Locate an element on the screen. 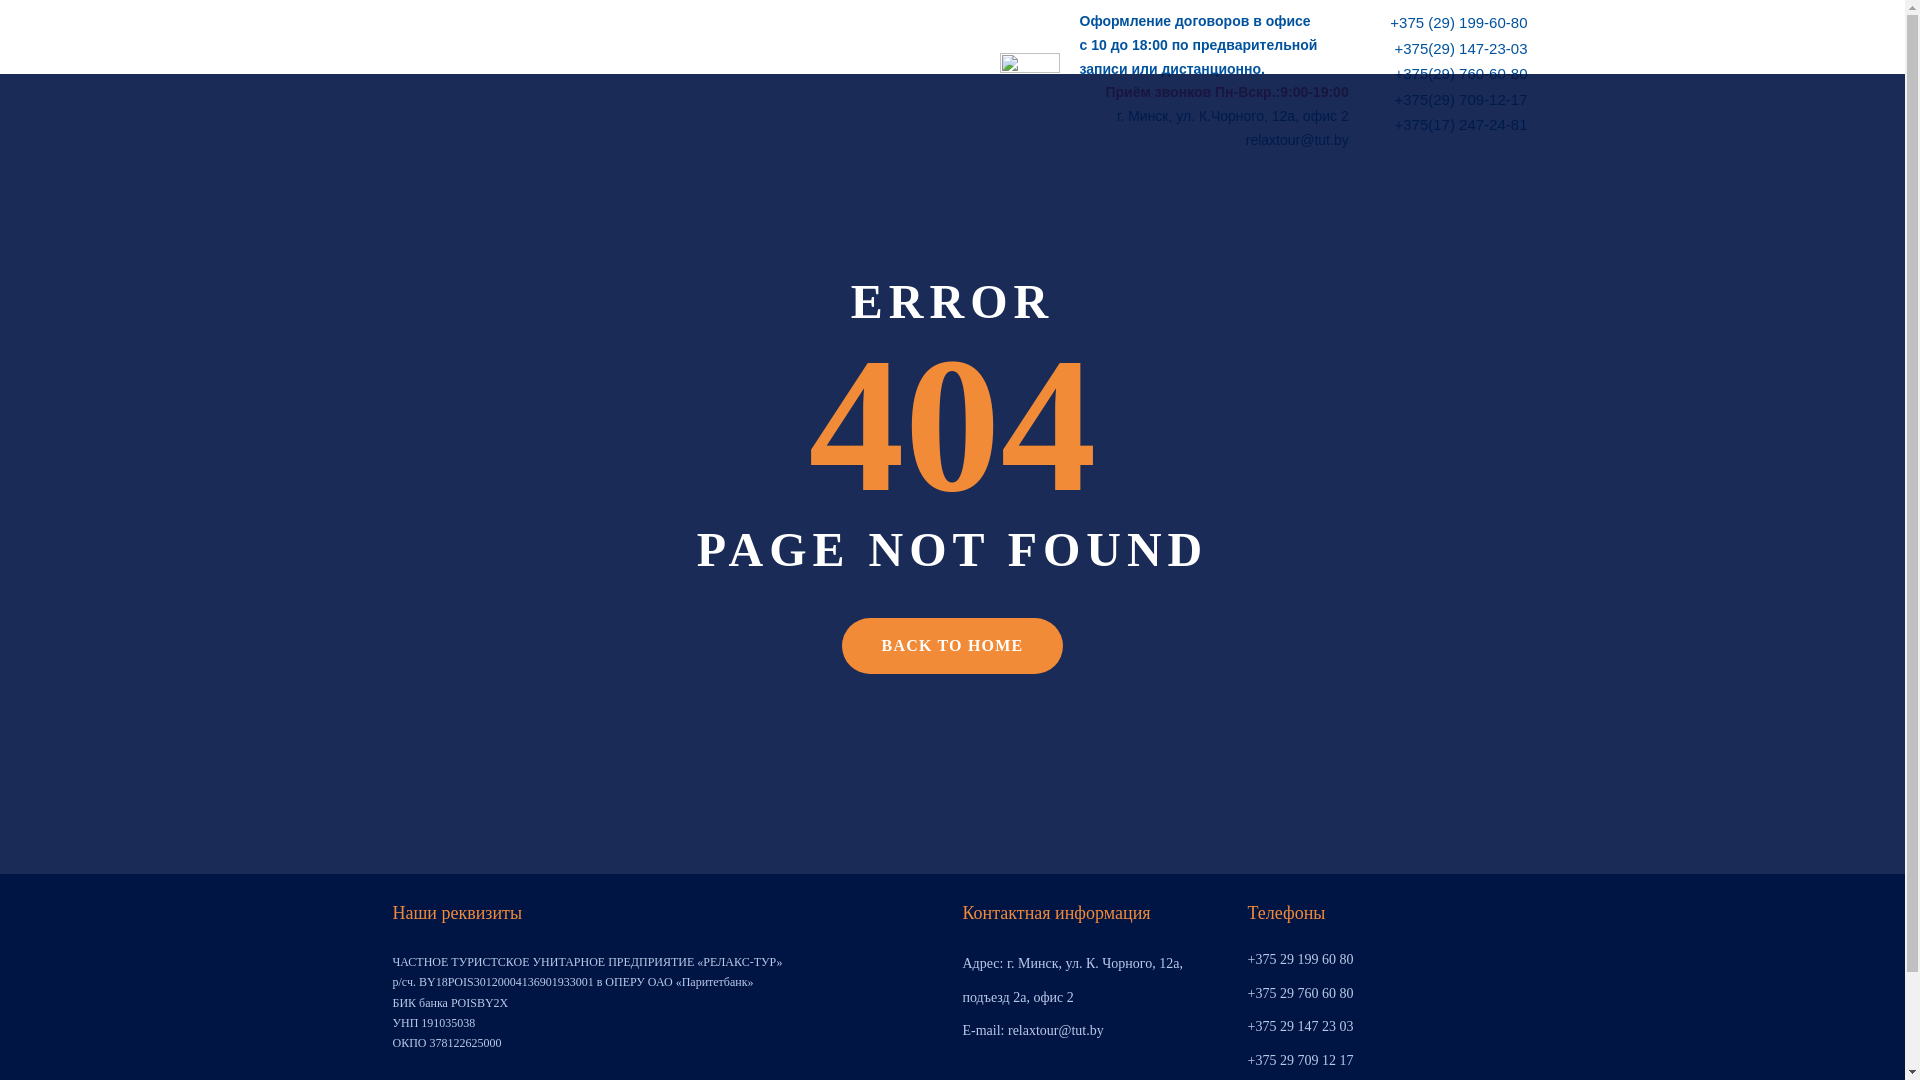 The height and width of the screenshot is (1080, 1920). BACK TO HOME is located at coordinates (953, 646).